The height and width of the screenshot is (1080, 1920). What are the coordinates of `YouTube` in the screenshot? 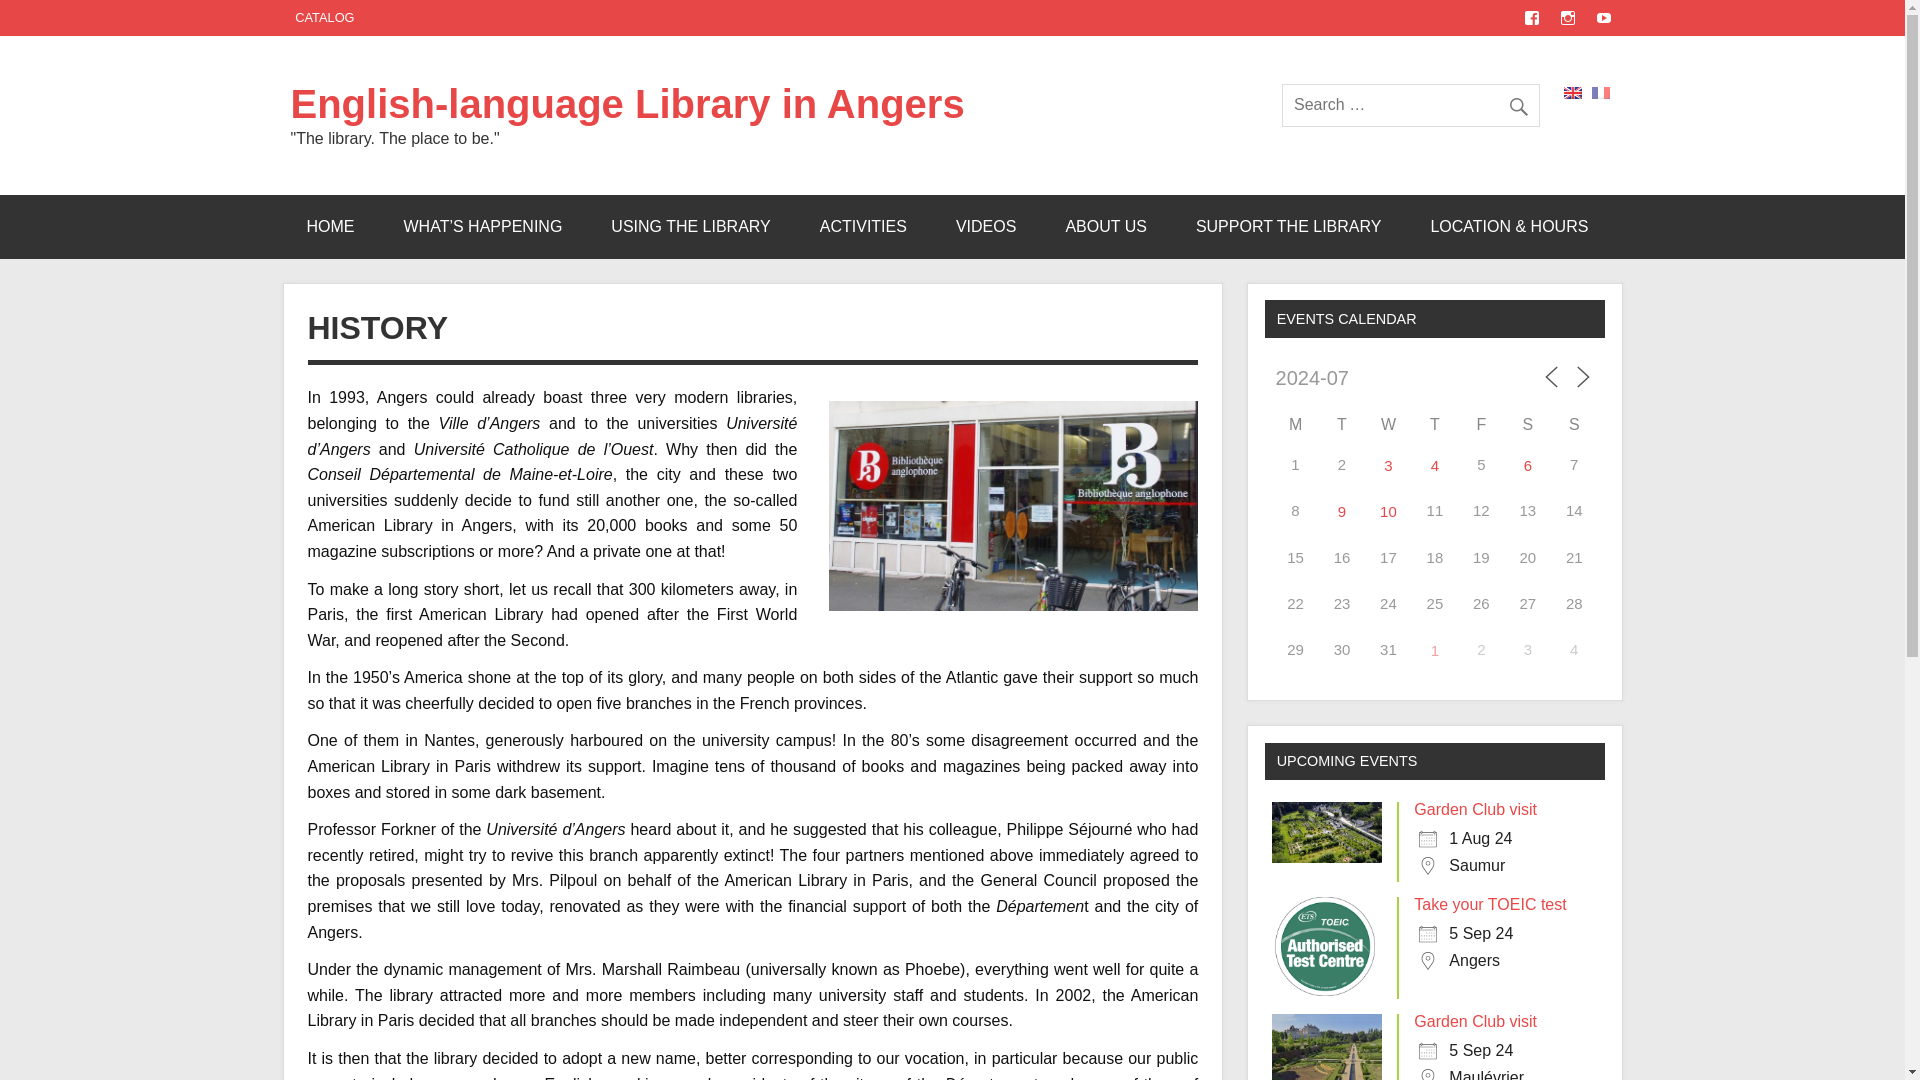 It's located at (1602, 17).